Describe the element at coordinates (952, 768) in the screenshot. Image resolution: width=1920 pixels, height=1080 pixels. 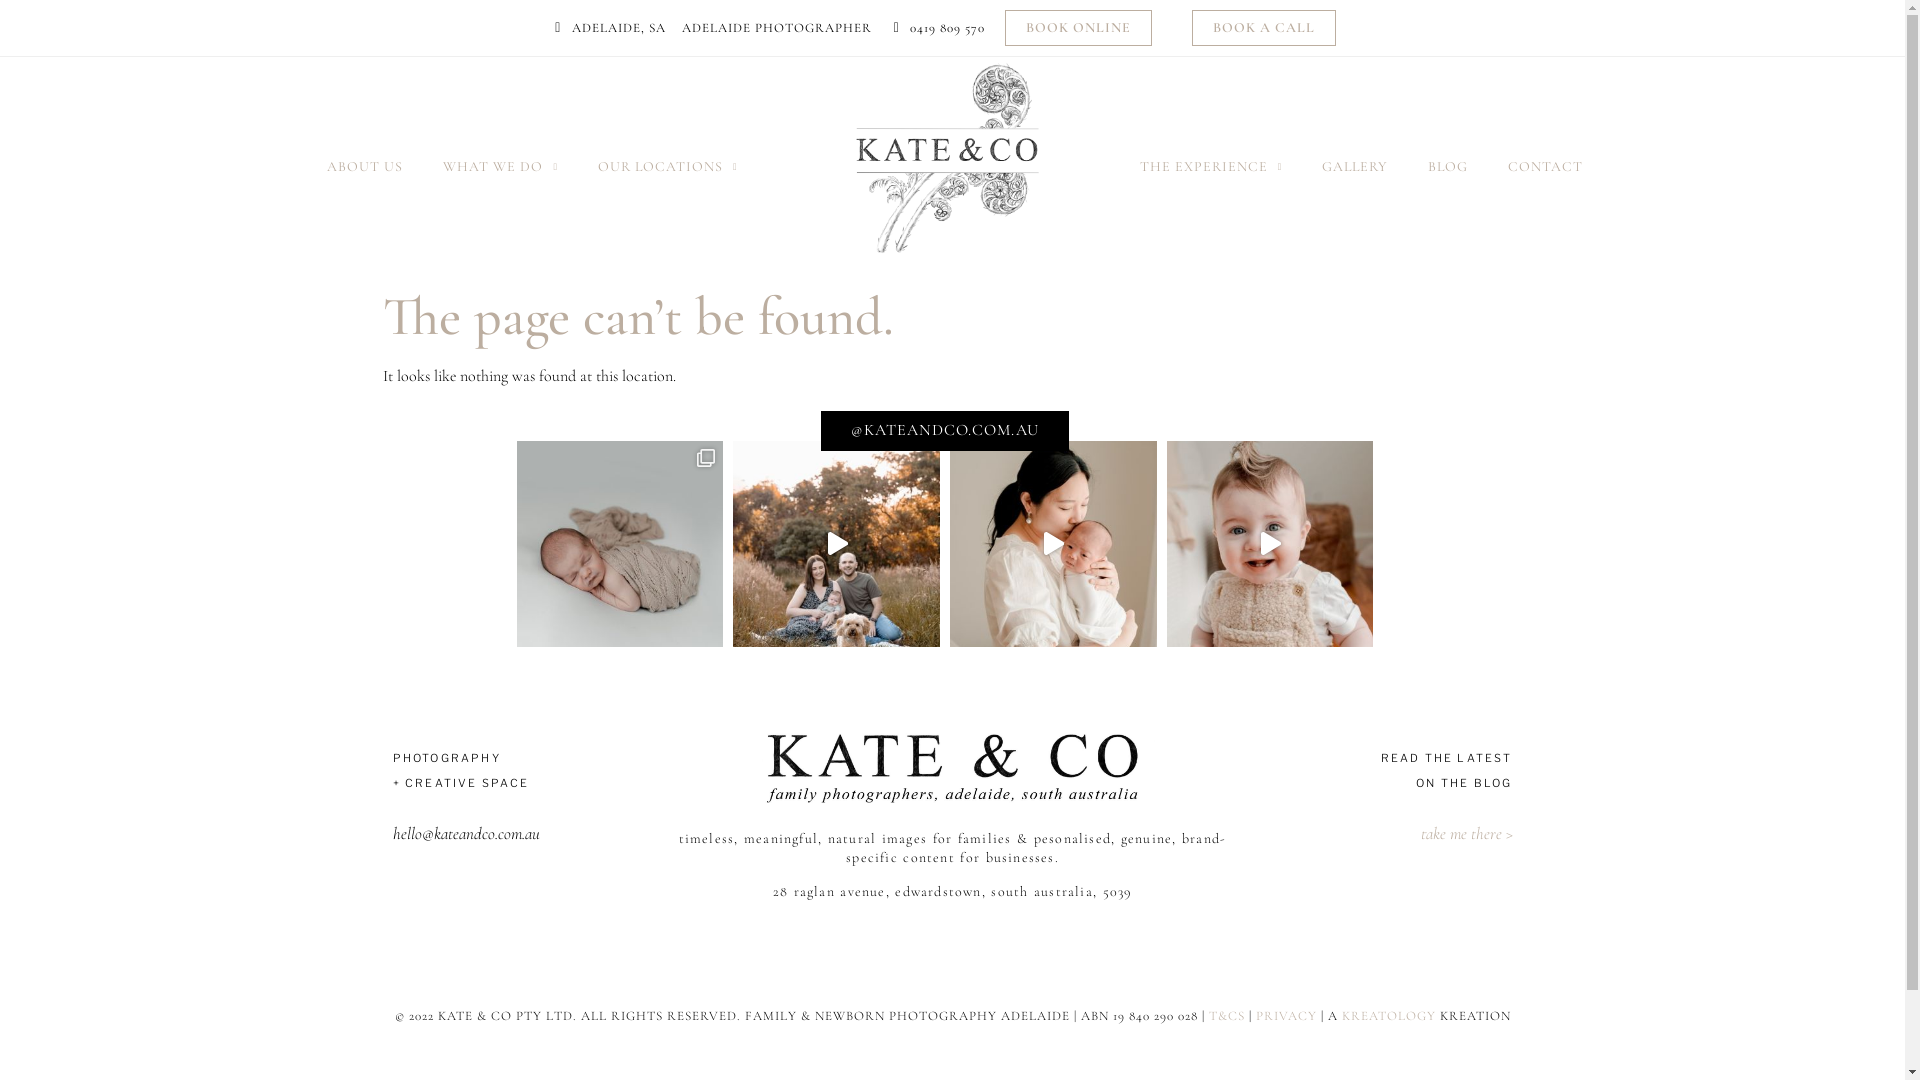
I see `kate and co proselect logo` at that location.